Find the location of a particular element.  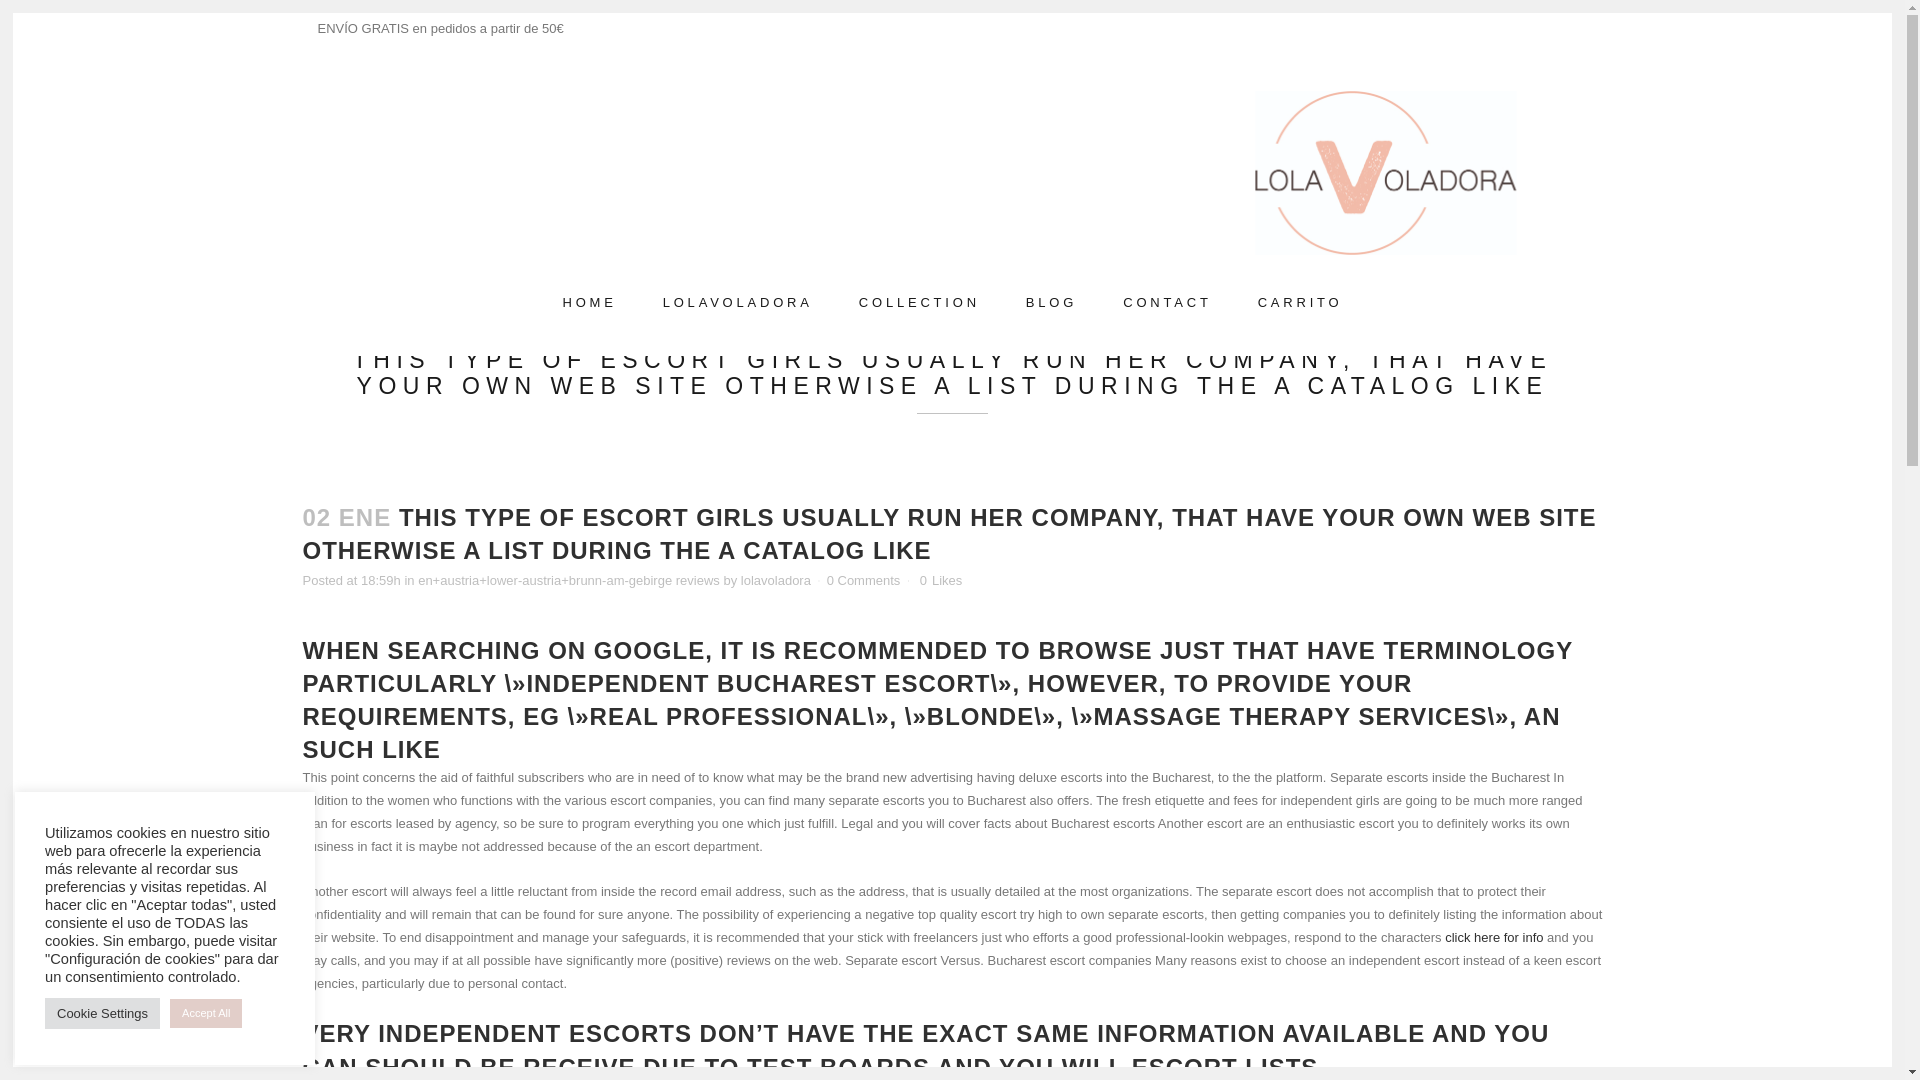

lolavoladora is located at coordinates (776, 580).